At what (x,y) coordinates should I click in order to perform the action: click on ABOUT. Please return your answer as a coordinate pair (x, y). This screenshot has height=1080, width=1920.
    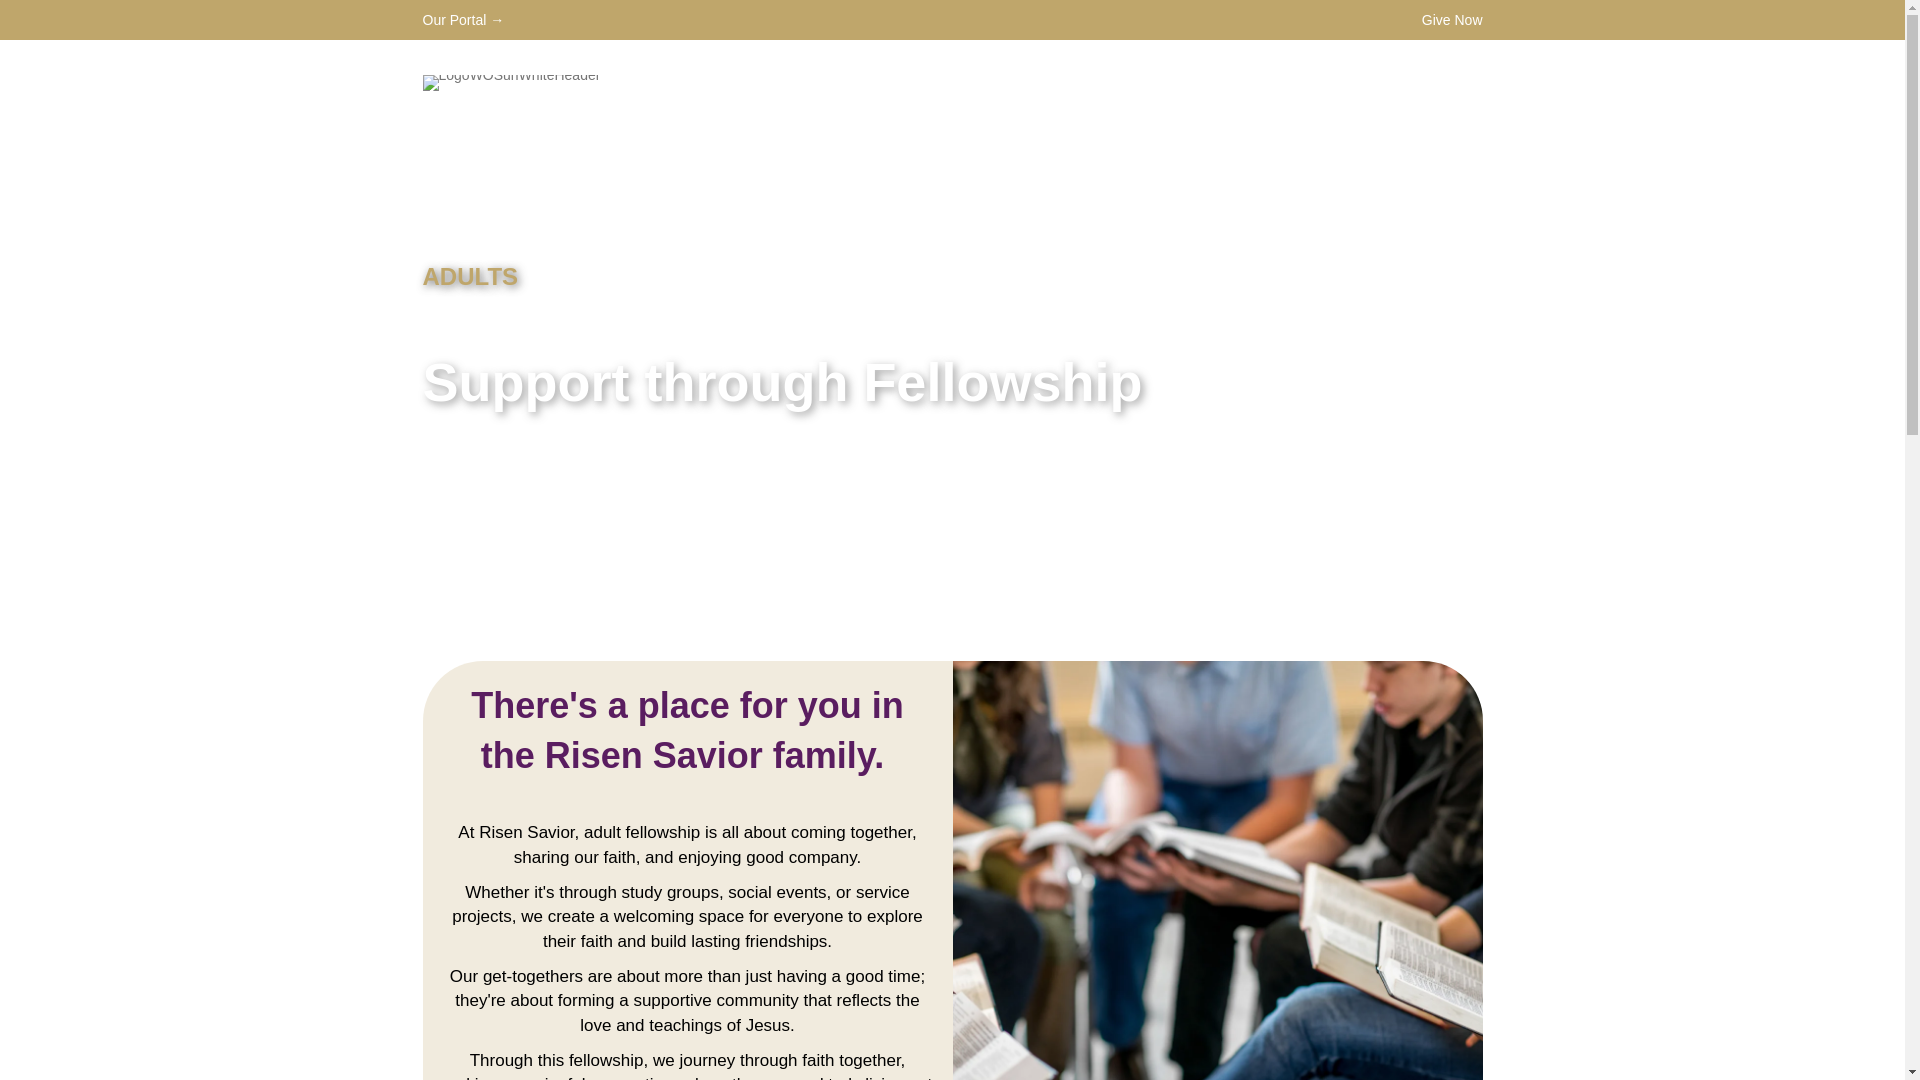
    Looking at the image, I should click on (1320, 82).